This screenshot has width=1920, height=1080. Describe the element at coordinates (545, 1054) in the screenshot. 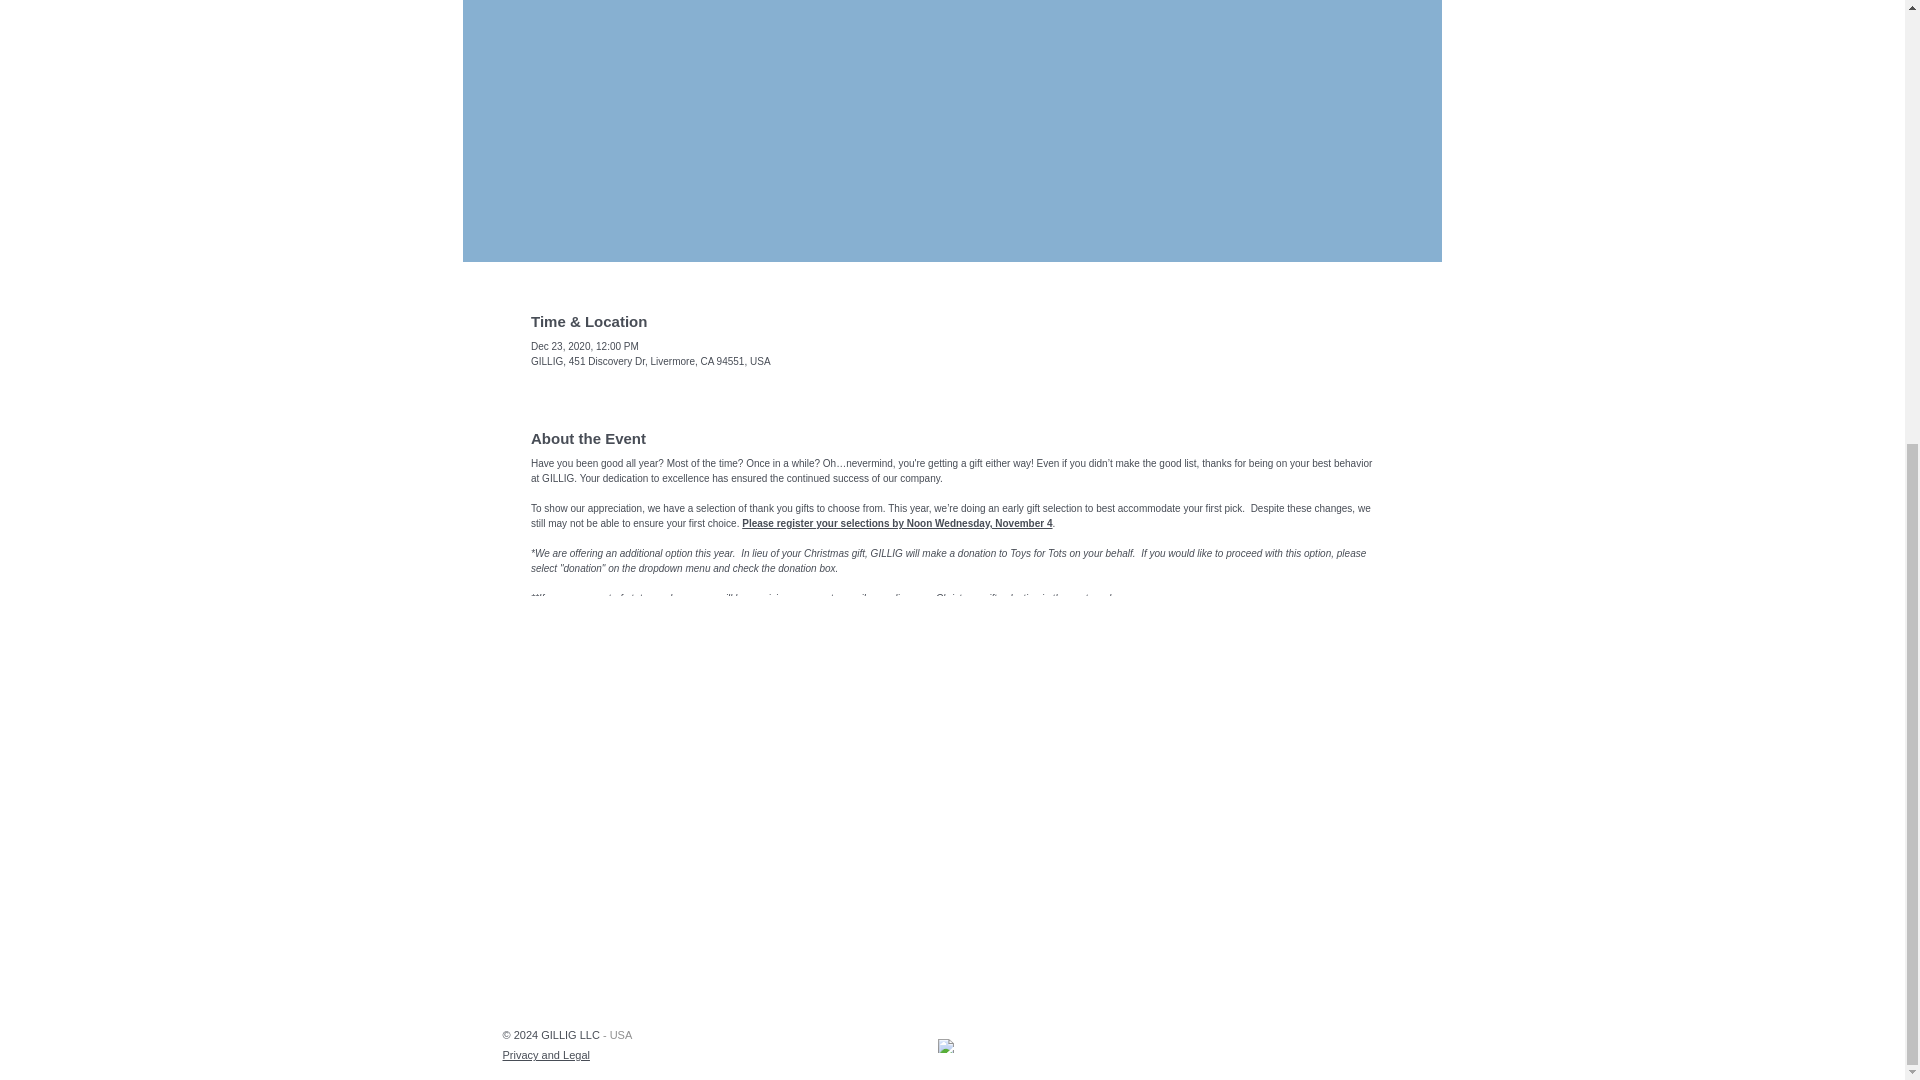

I see `Privacy and Legal` at that location.